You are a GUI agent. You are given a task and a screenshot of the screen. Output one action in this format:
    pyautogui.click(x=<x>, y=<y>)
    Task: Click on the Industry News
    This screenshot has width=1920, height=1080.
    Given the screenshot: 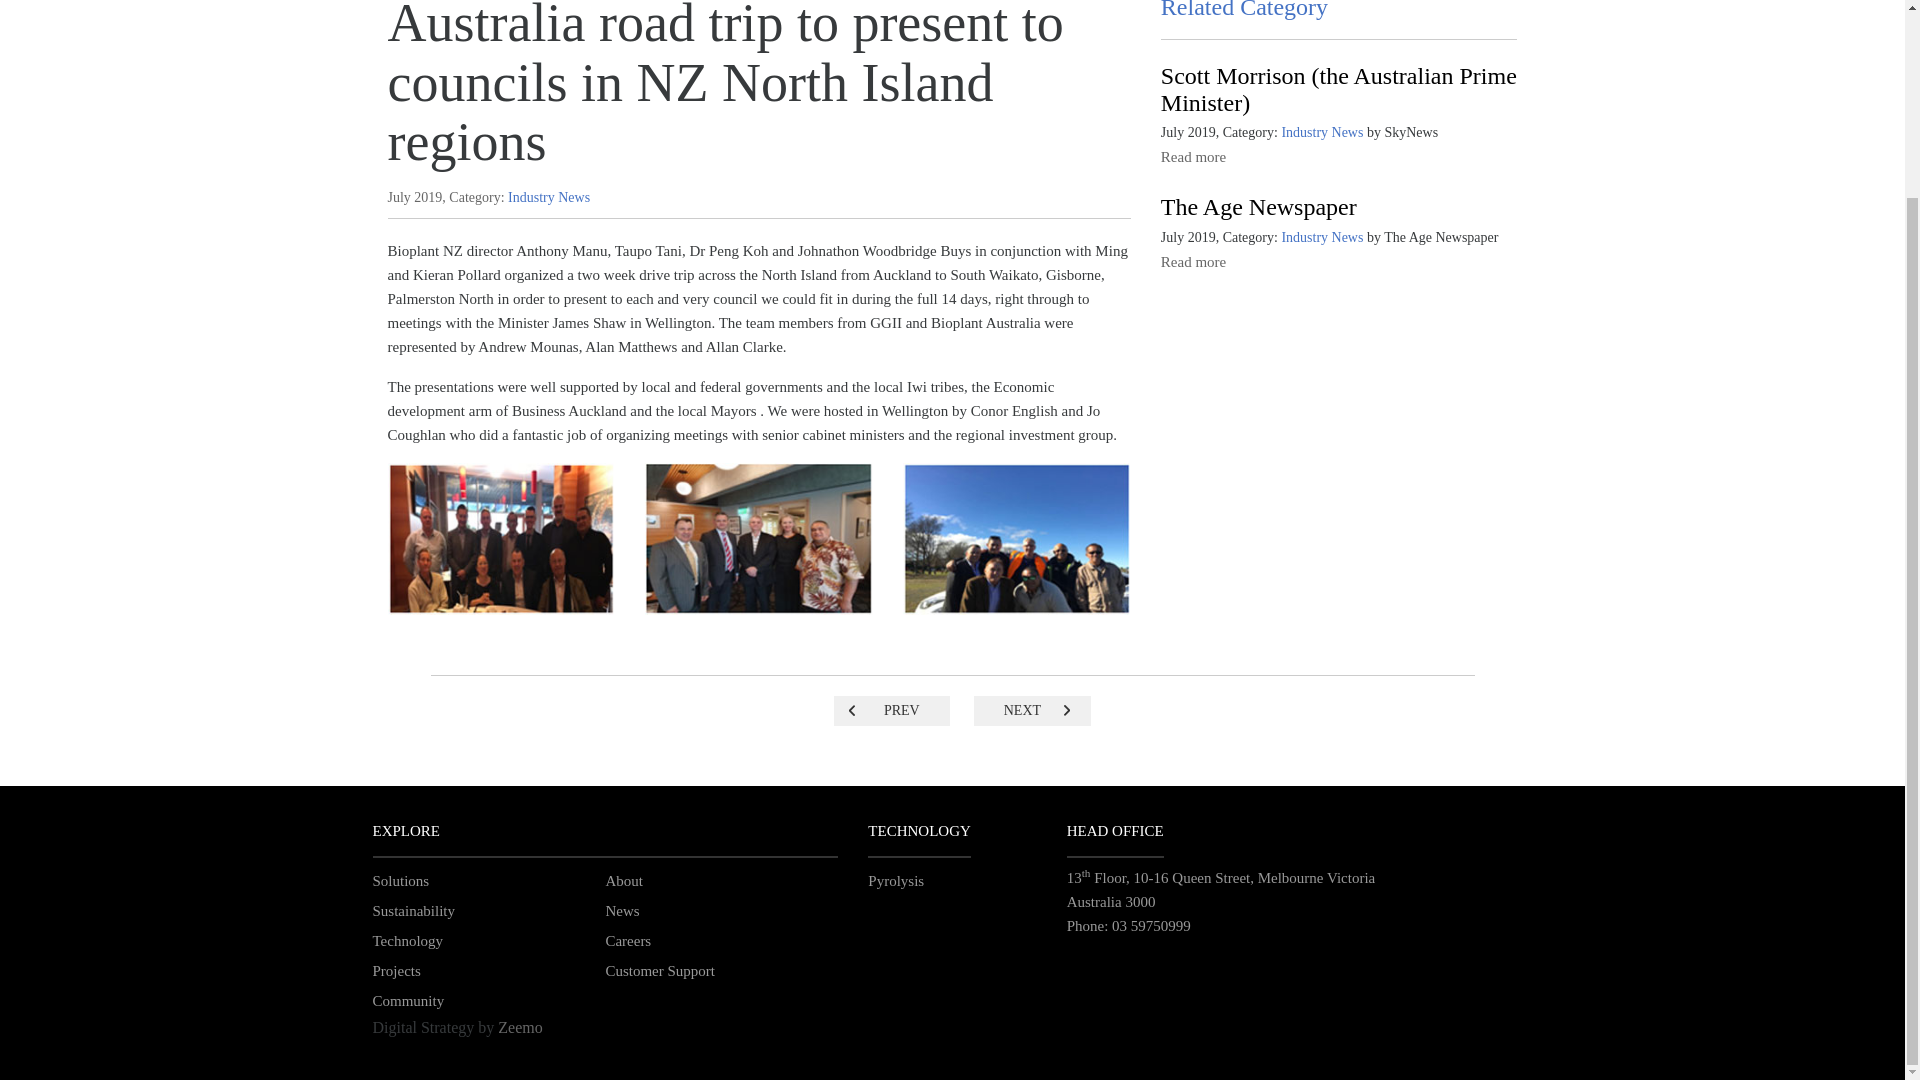 What is the action you would take?
    pyautogui.click(x=1322, y=132)
    